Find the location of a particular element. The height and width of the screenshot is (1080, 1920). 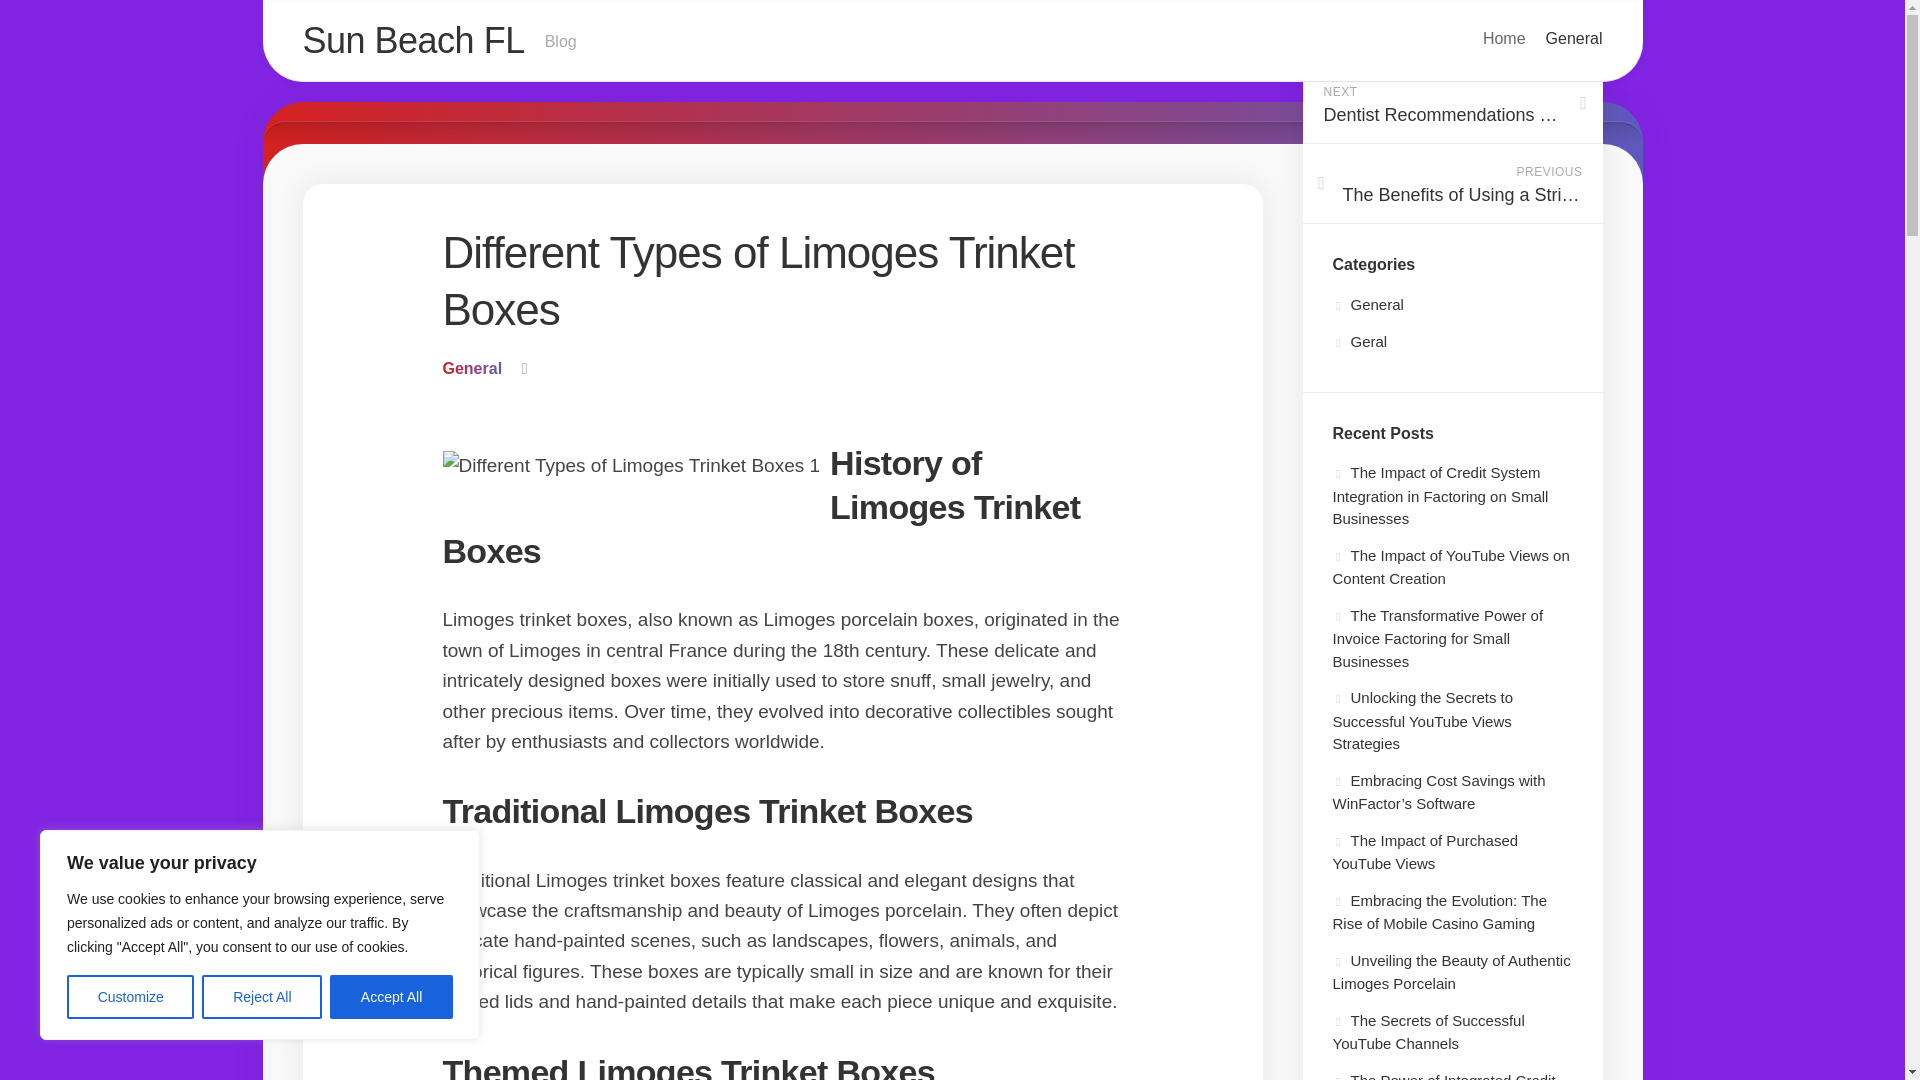

Geral is located at coordinates (1359, 340).